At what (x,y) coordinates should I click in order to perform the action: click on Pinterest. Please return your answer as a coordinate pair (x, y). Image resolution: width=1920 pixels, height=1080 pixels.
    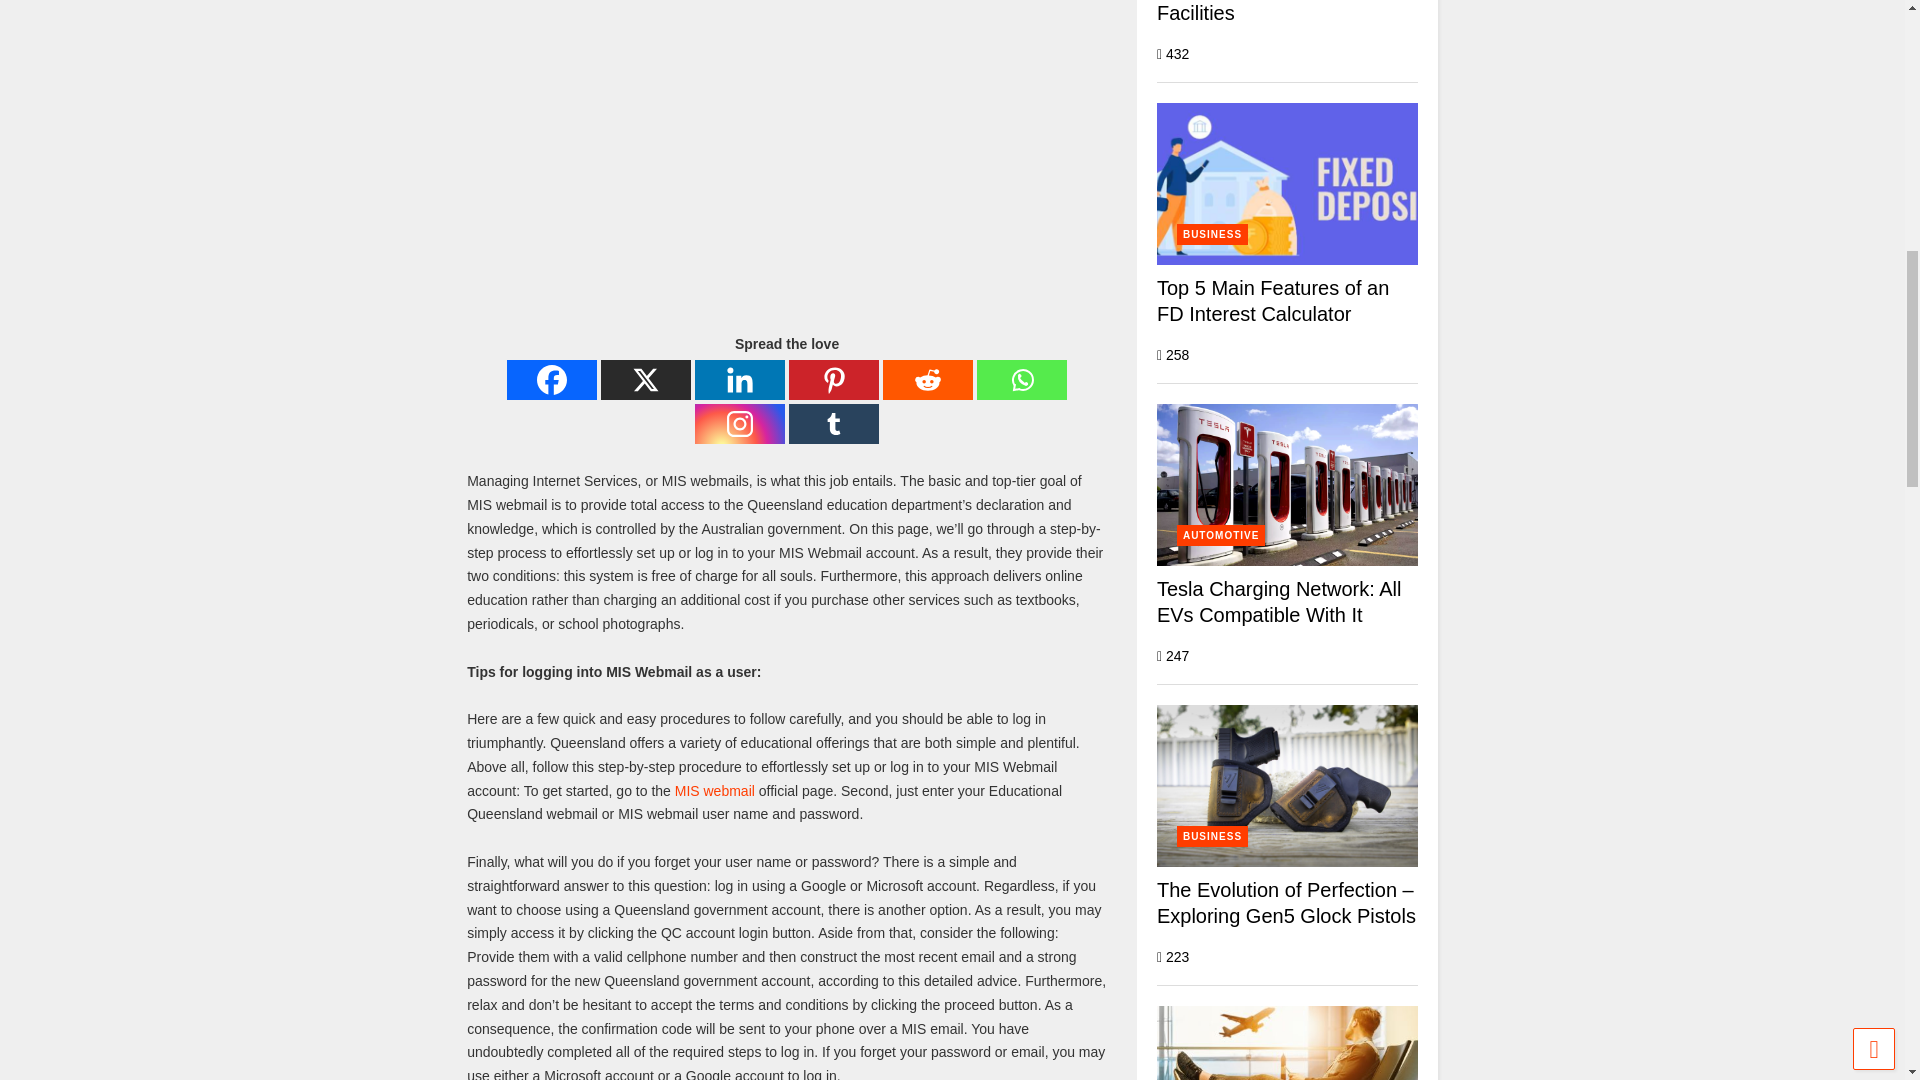
    Looking at the image, I should click on (834, 379).